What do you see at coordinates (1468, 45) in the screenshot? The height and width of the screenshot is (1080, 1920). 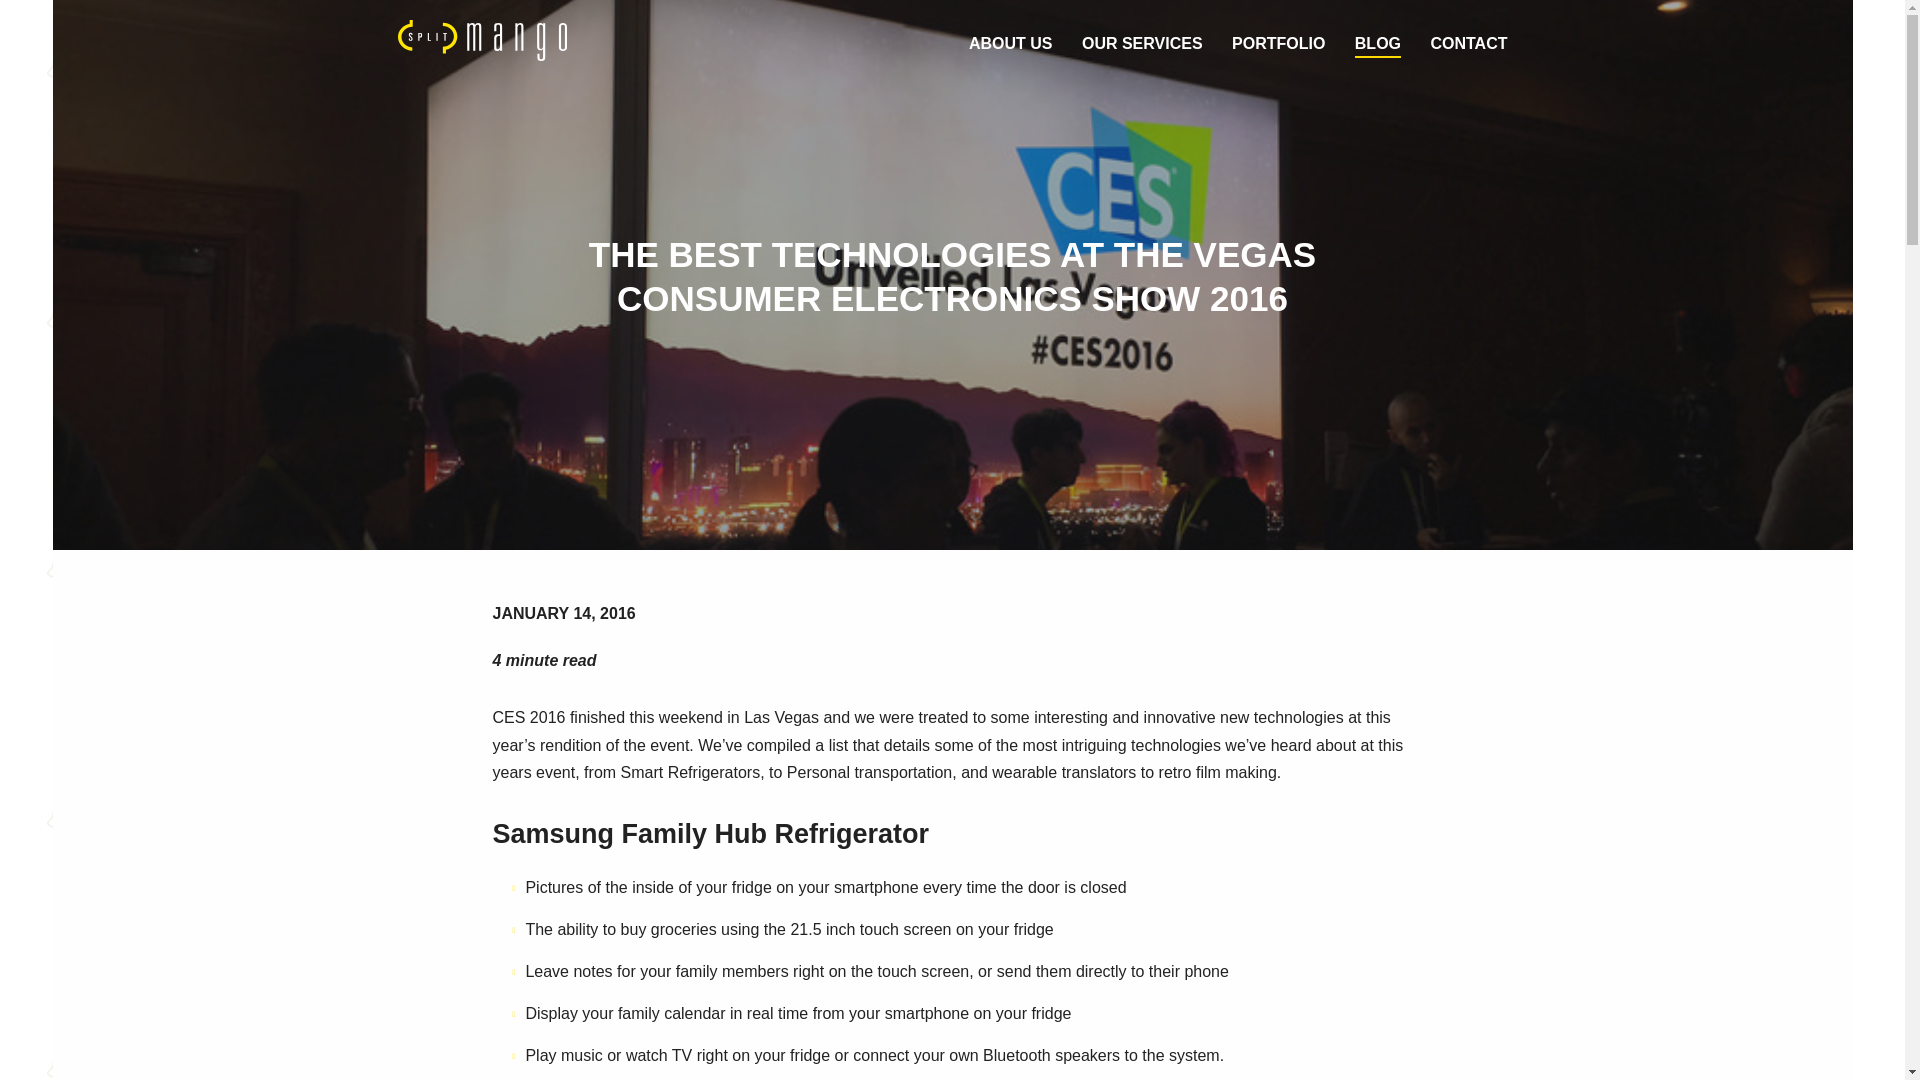 I see `CONTACT` at bounding box center [1468, 45].